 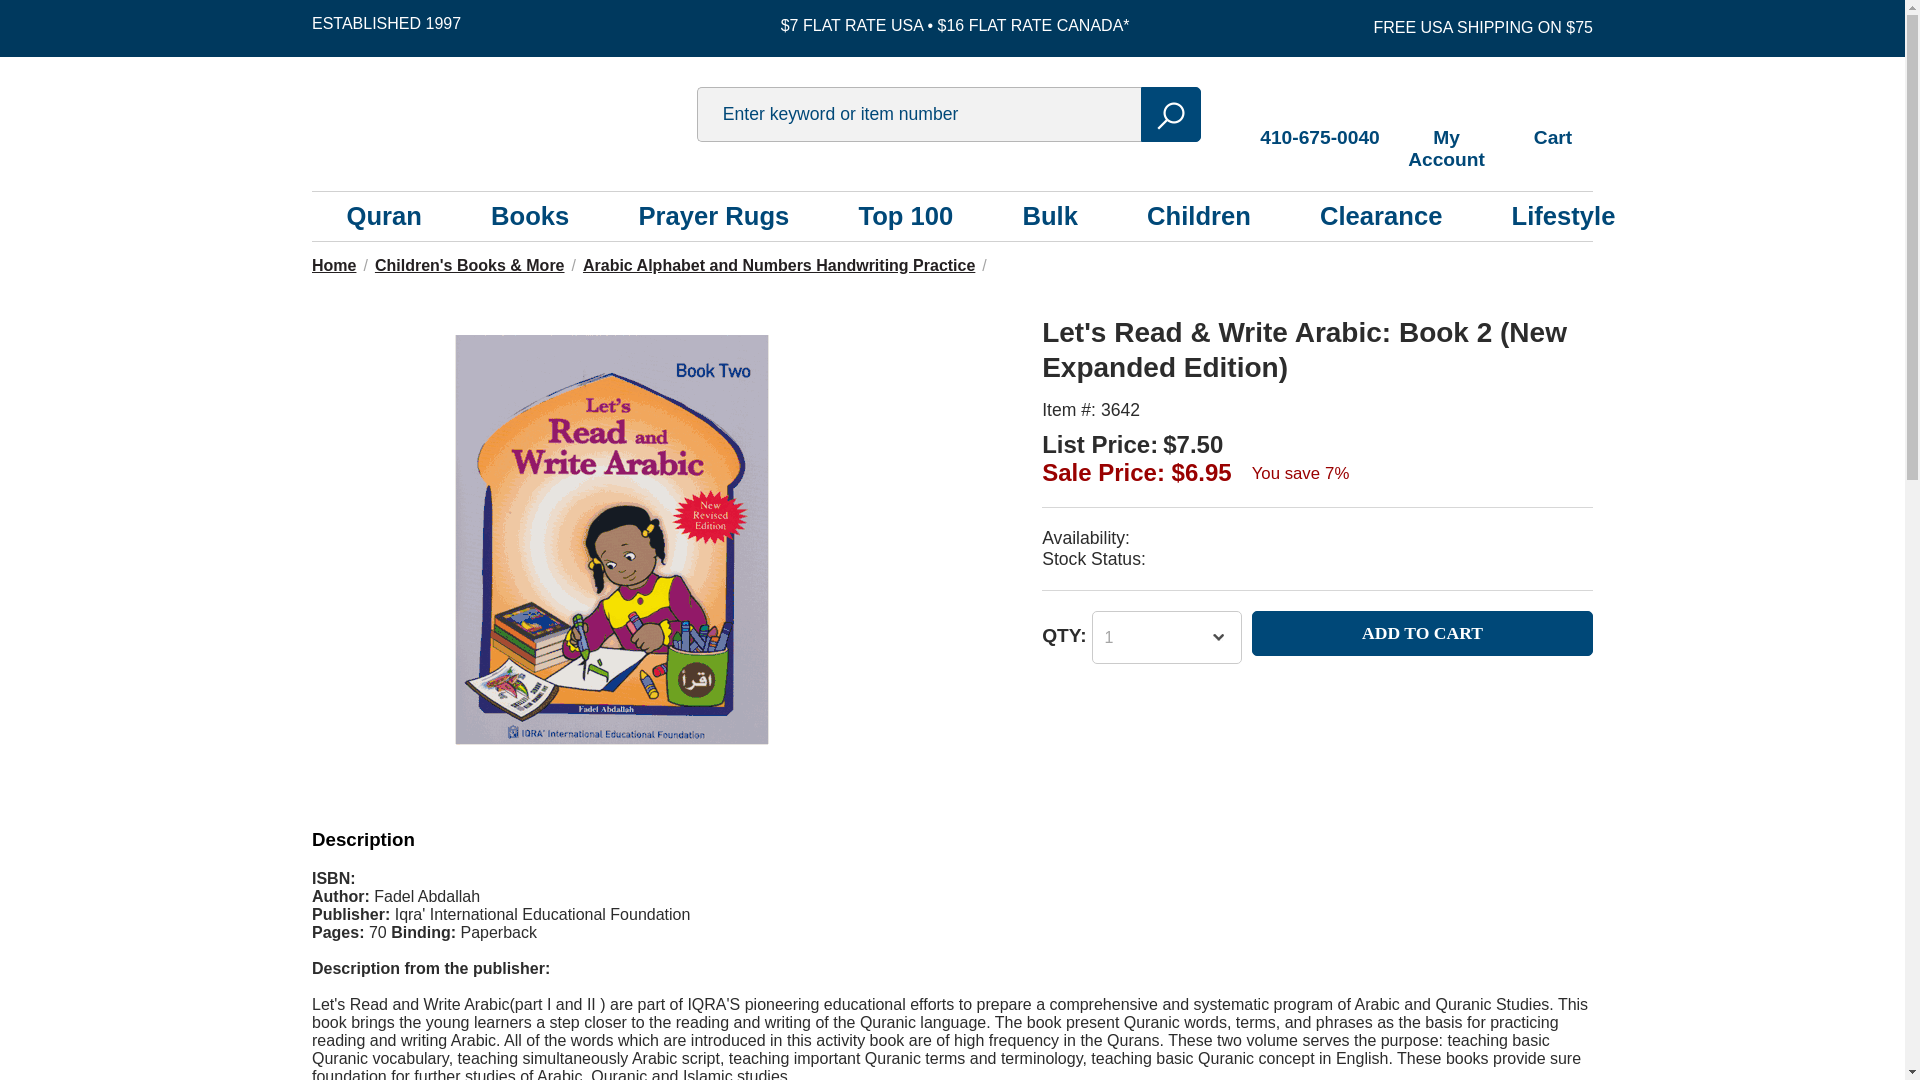 What do you see at coordinates (1564, 216) in the screenshot?
I see `Lifestyle` at bounding box center [1564, 216].